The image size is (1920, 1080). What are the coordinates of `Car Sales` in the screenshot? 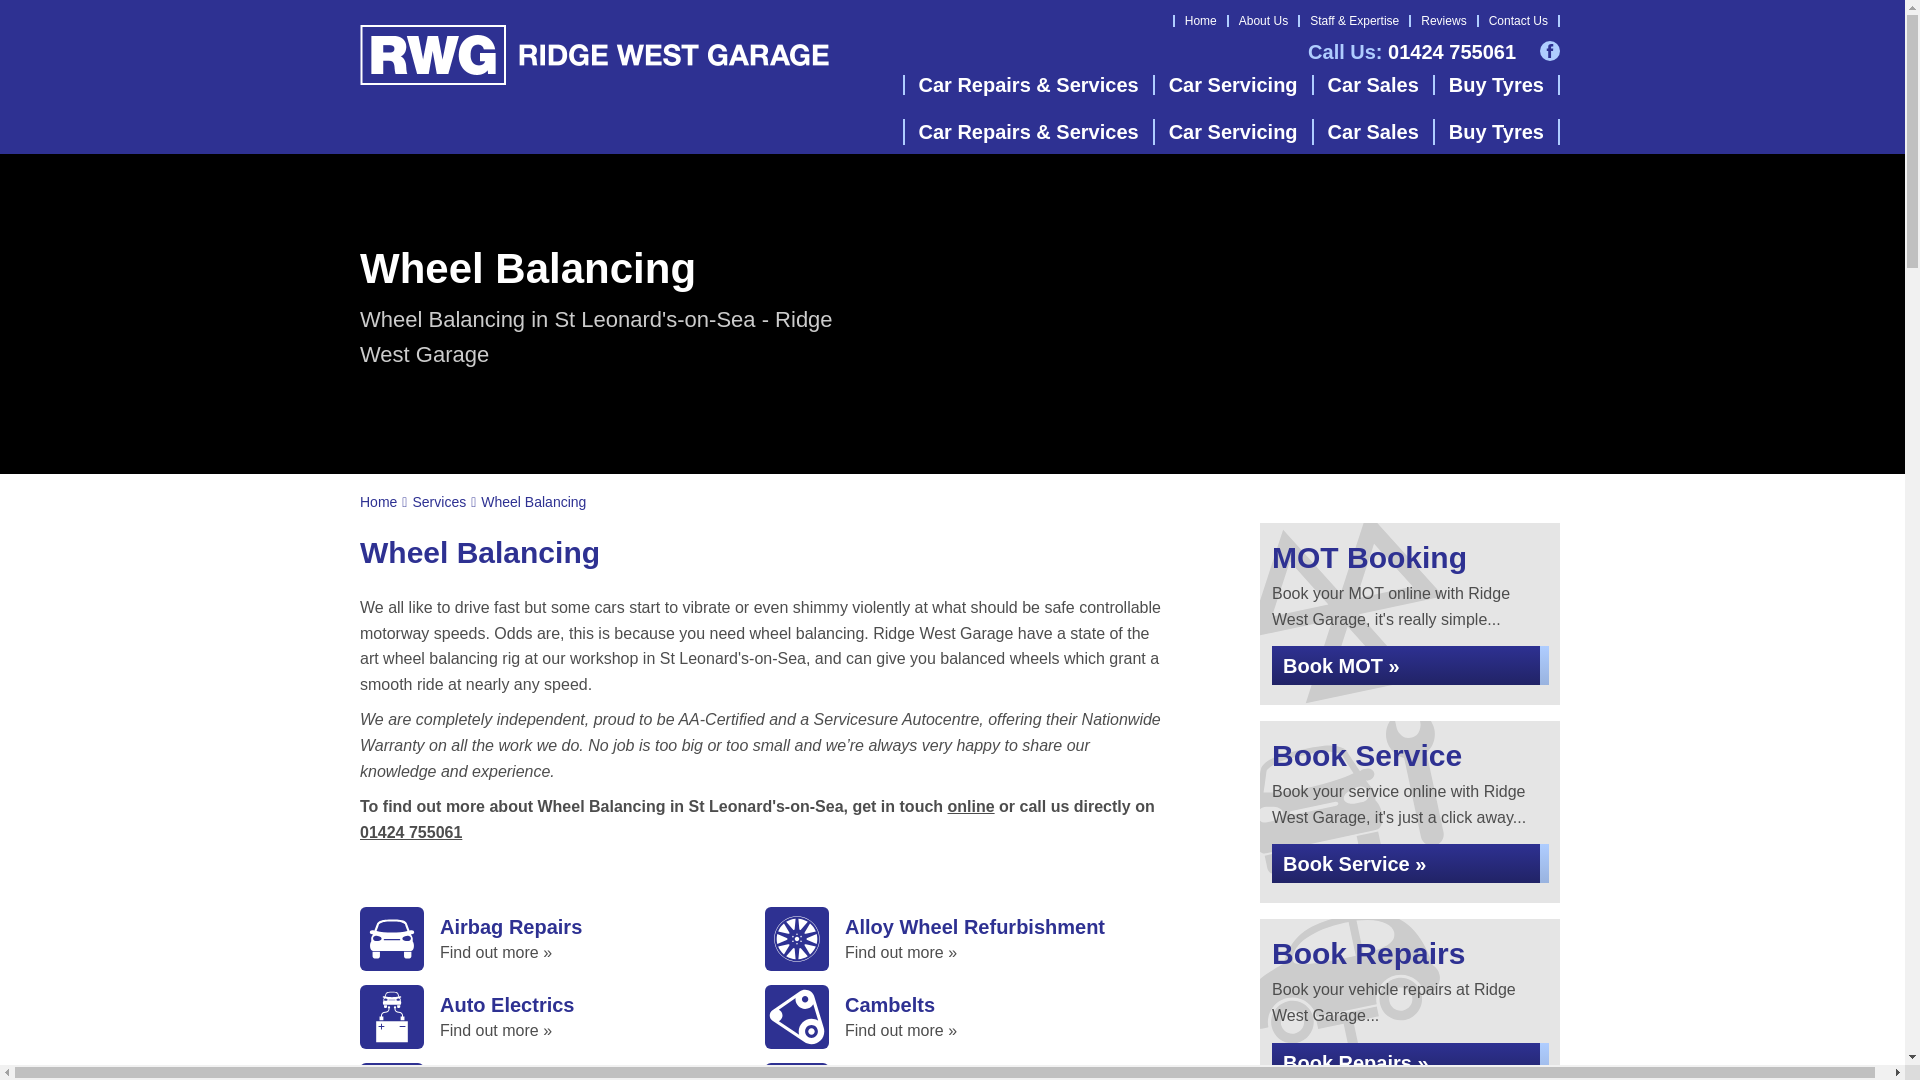 It's located at (1374, 84).